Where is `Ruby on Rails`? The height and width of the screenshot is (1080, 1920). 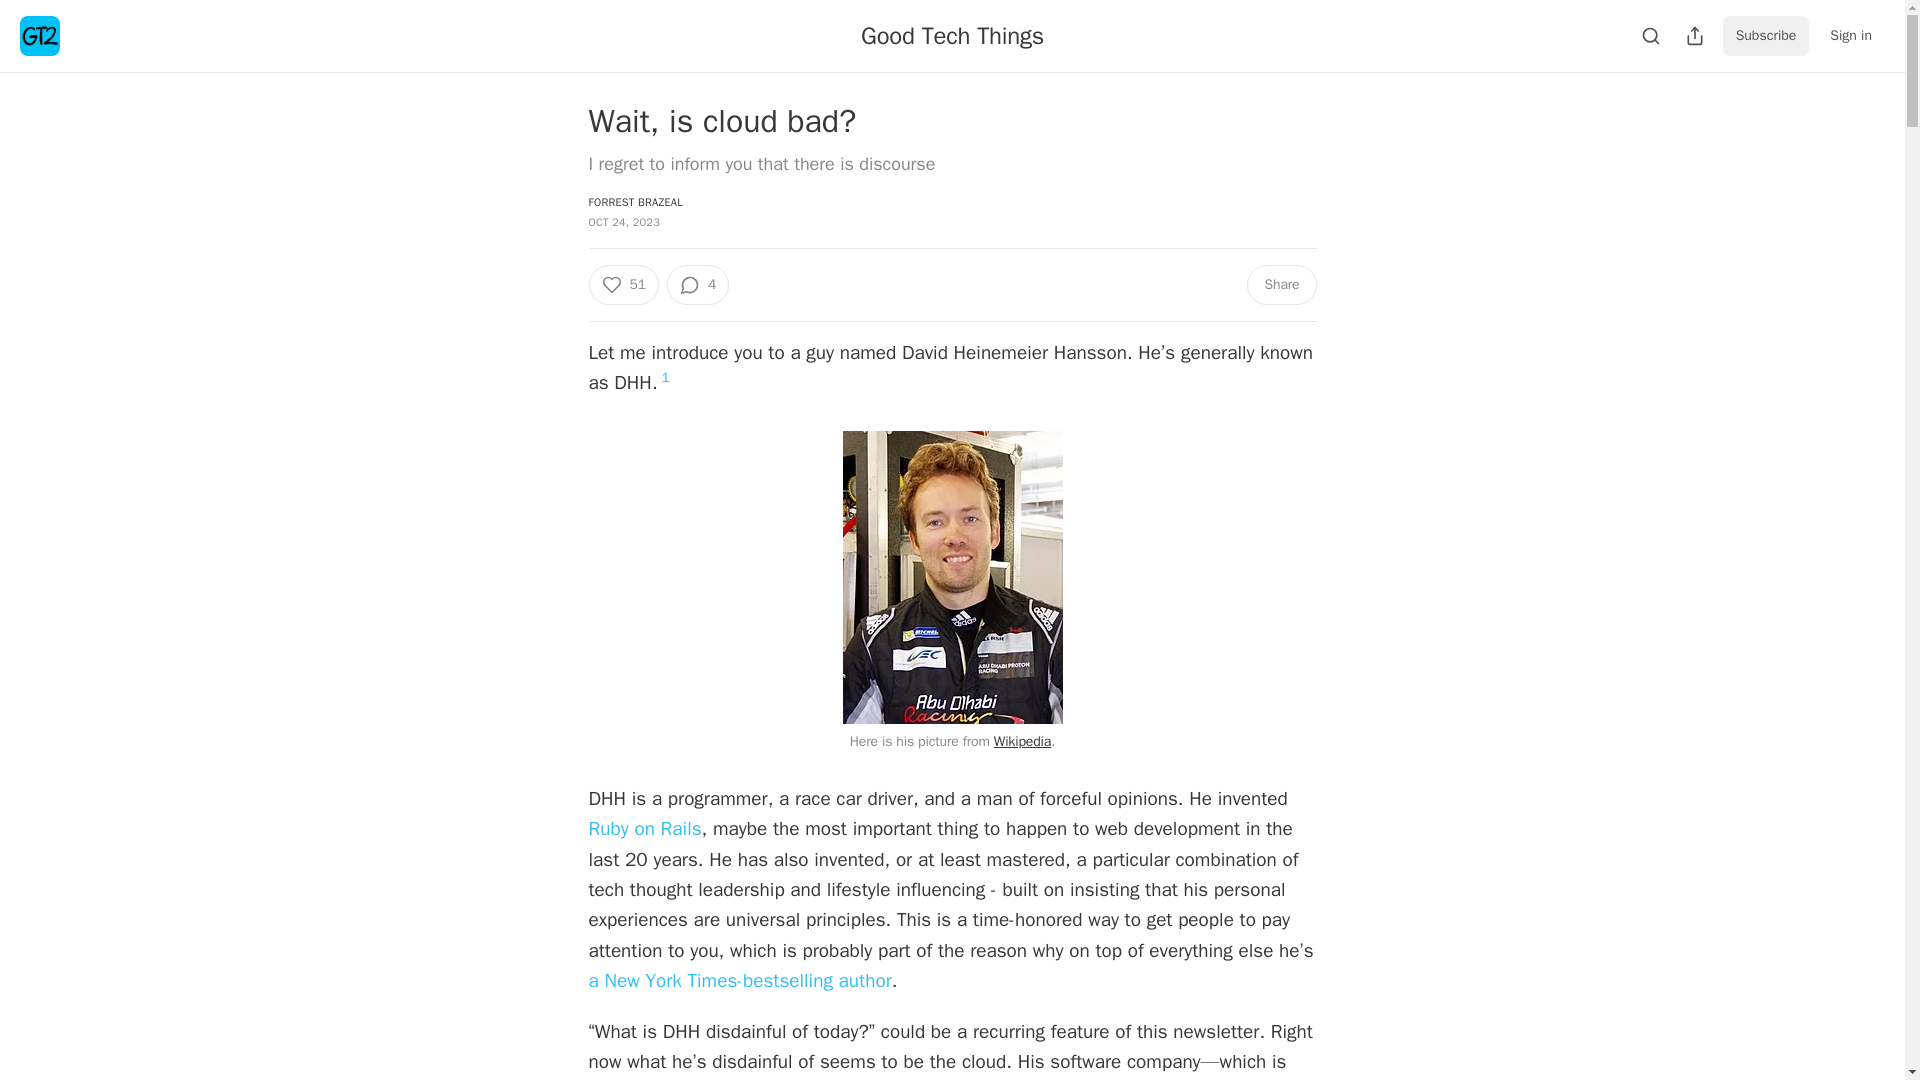 Ruby on Rails is located at coordinates (644, 828).